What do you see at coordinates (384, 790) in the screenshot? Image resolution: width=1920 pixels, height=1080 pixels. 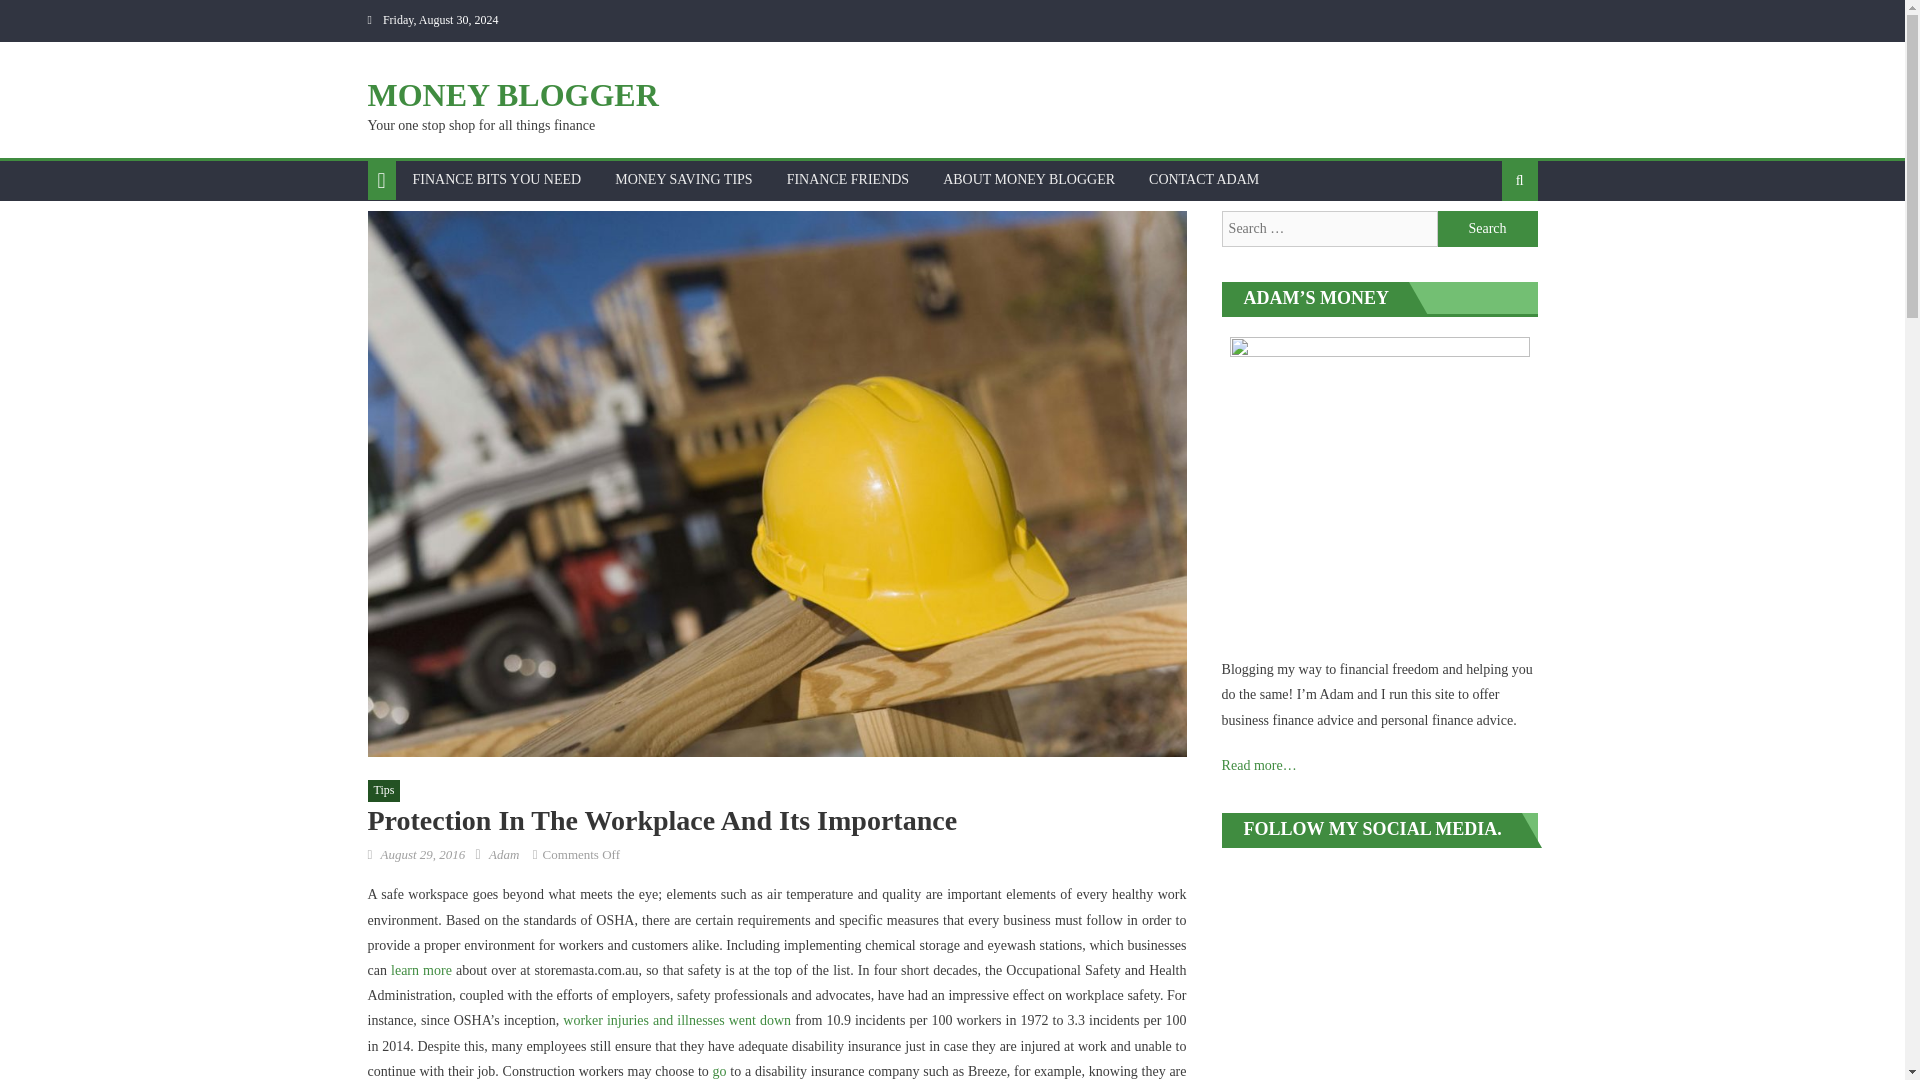 I see `Tips` at bounding box center [384, 790].